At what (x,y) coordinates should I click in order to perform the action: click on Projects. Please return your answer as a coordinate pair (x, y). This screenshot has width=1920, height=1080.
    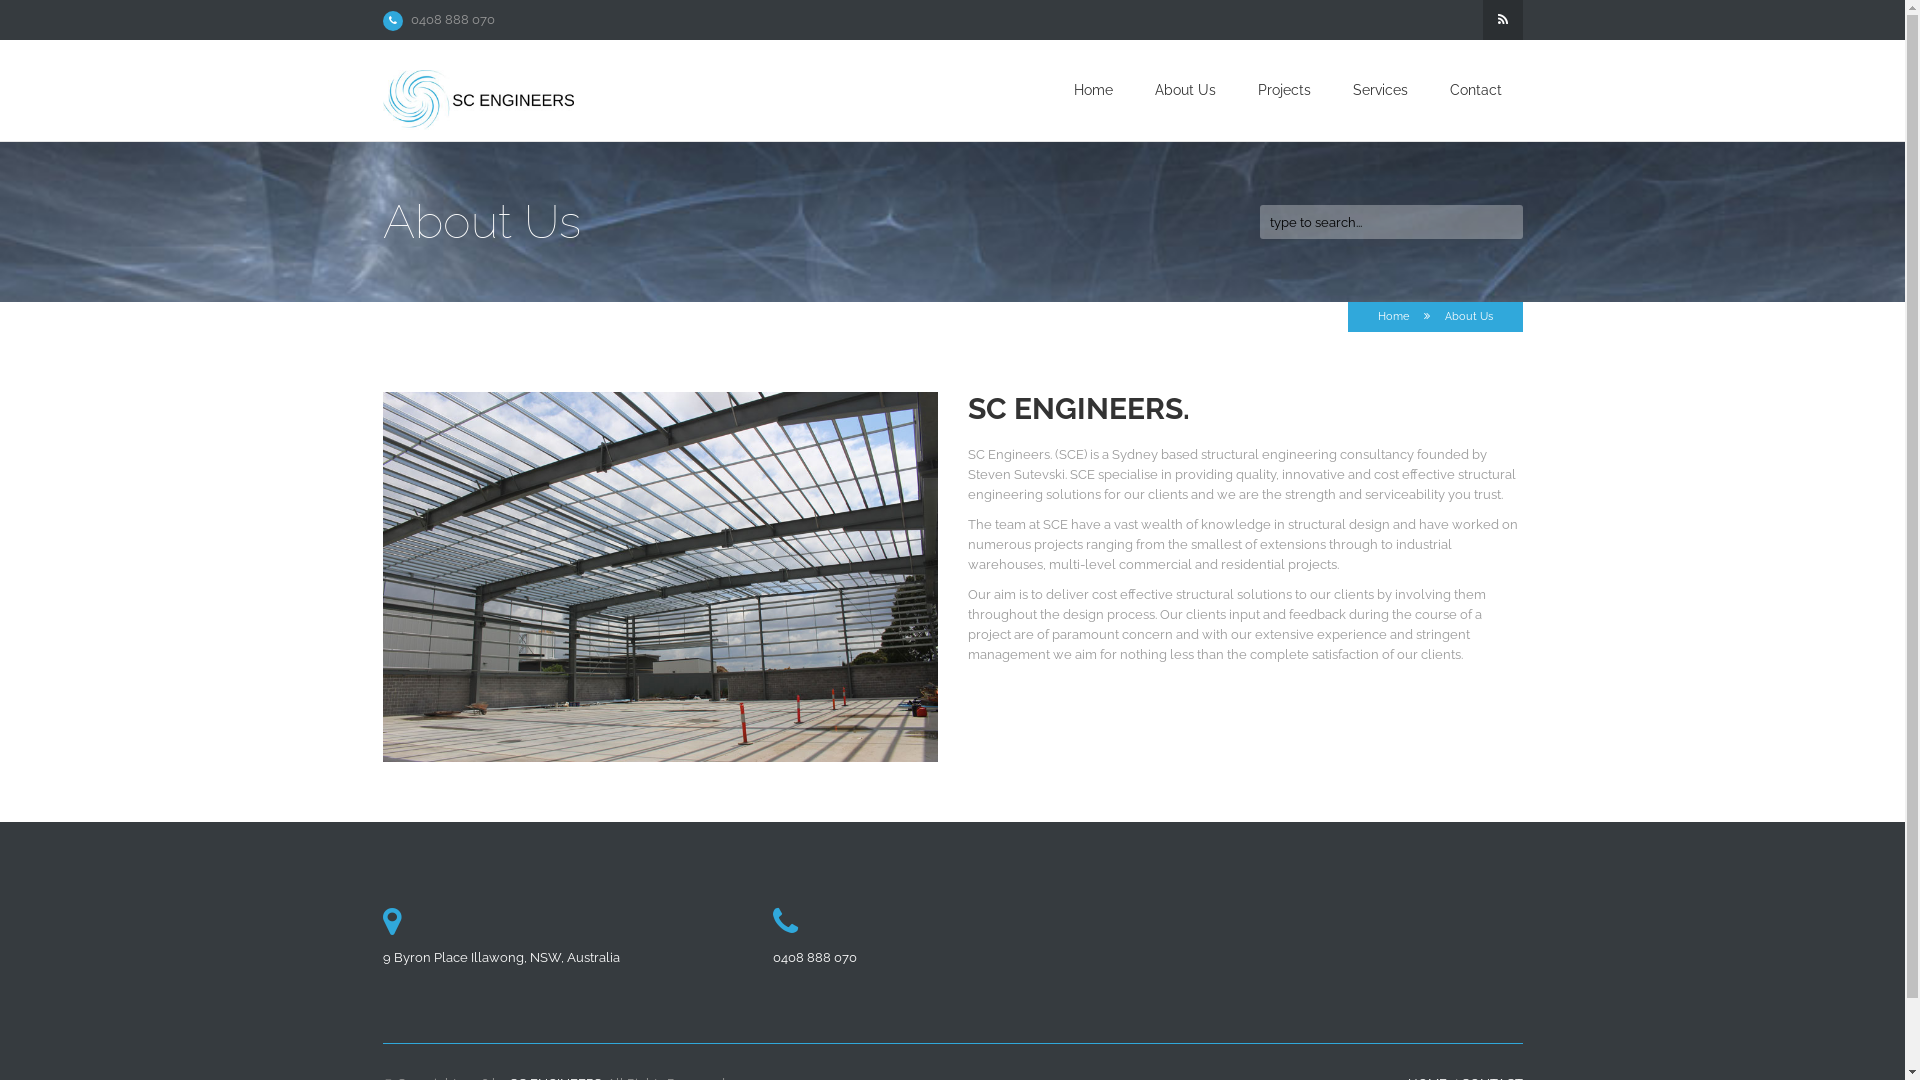
    Looking at the image, I should click on (1284, 90).